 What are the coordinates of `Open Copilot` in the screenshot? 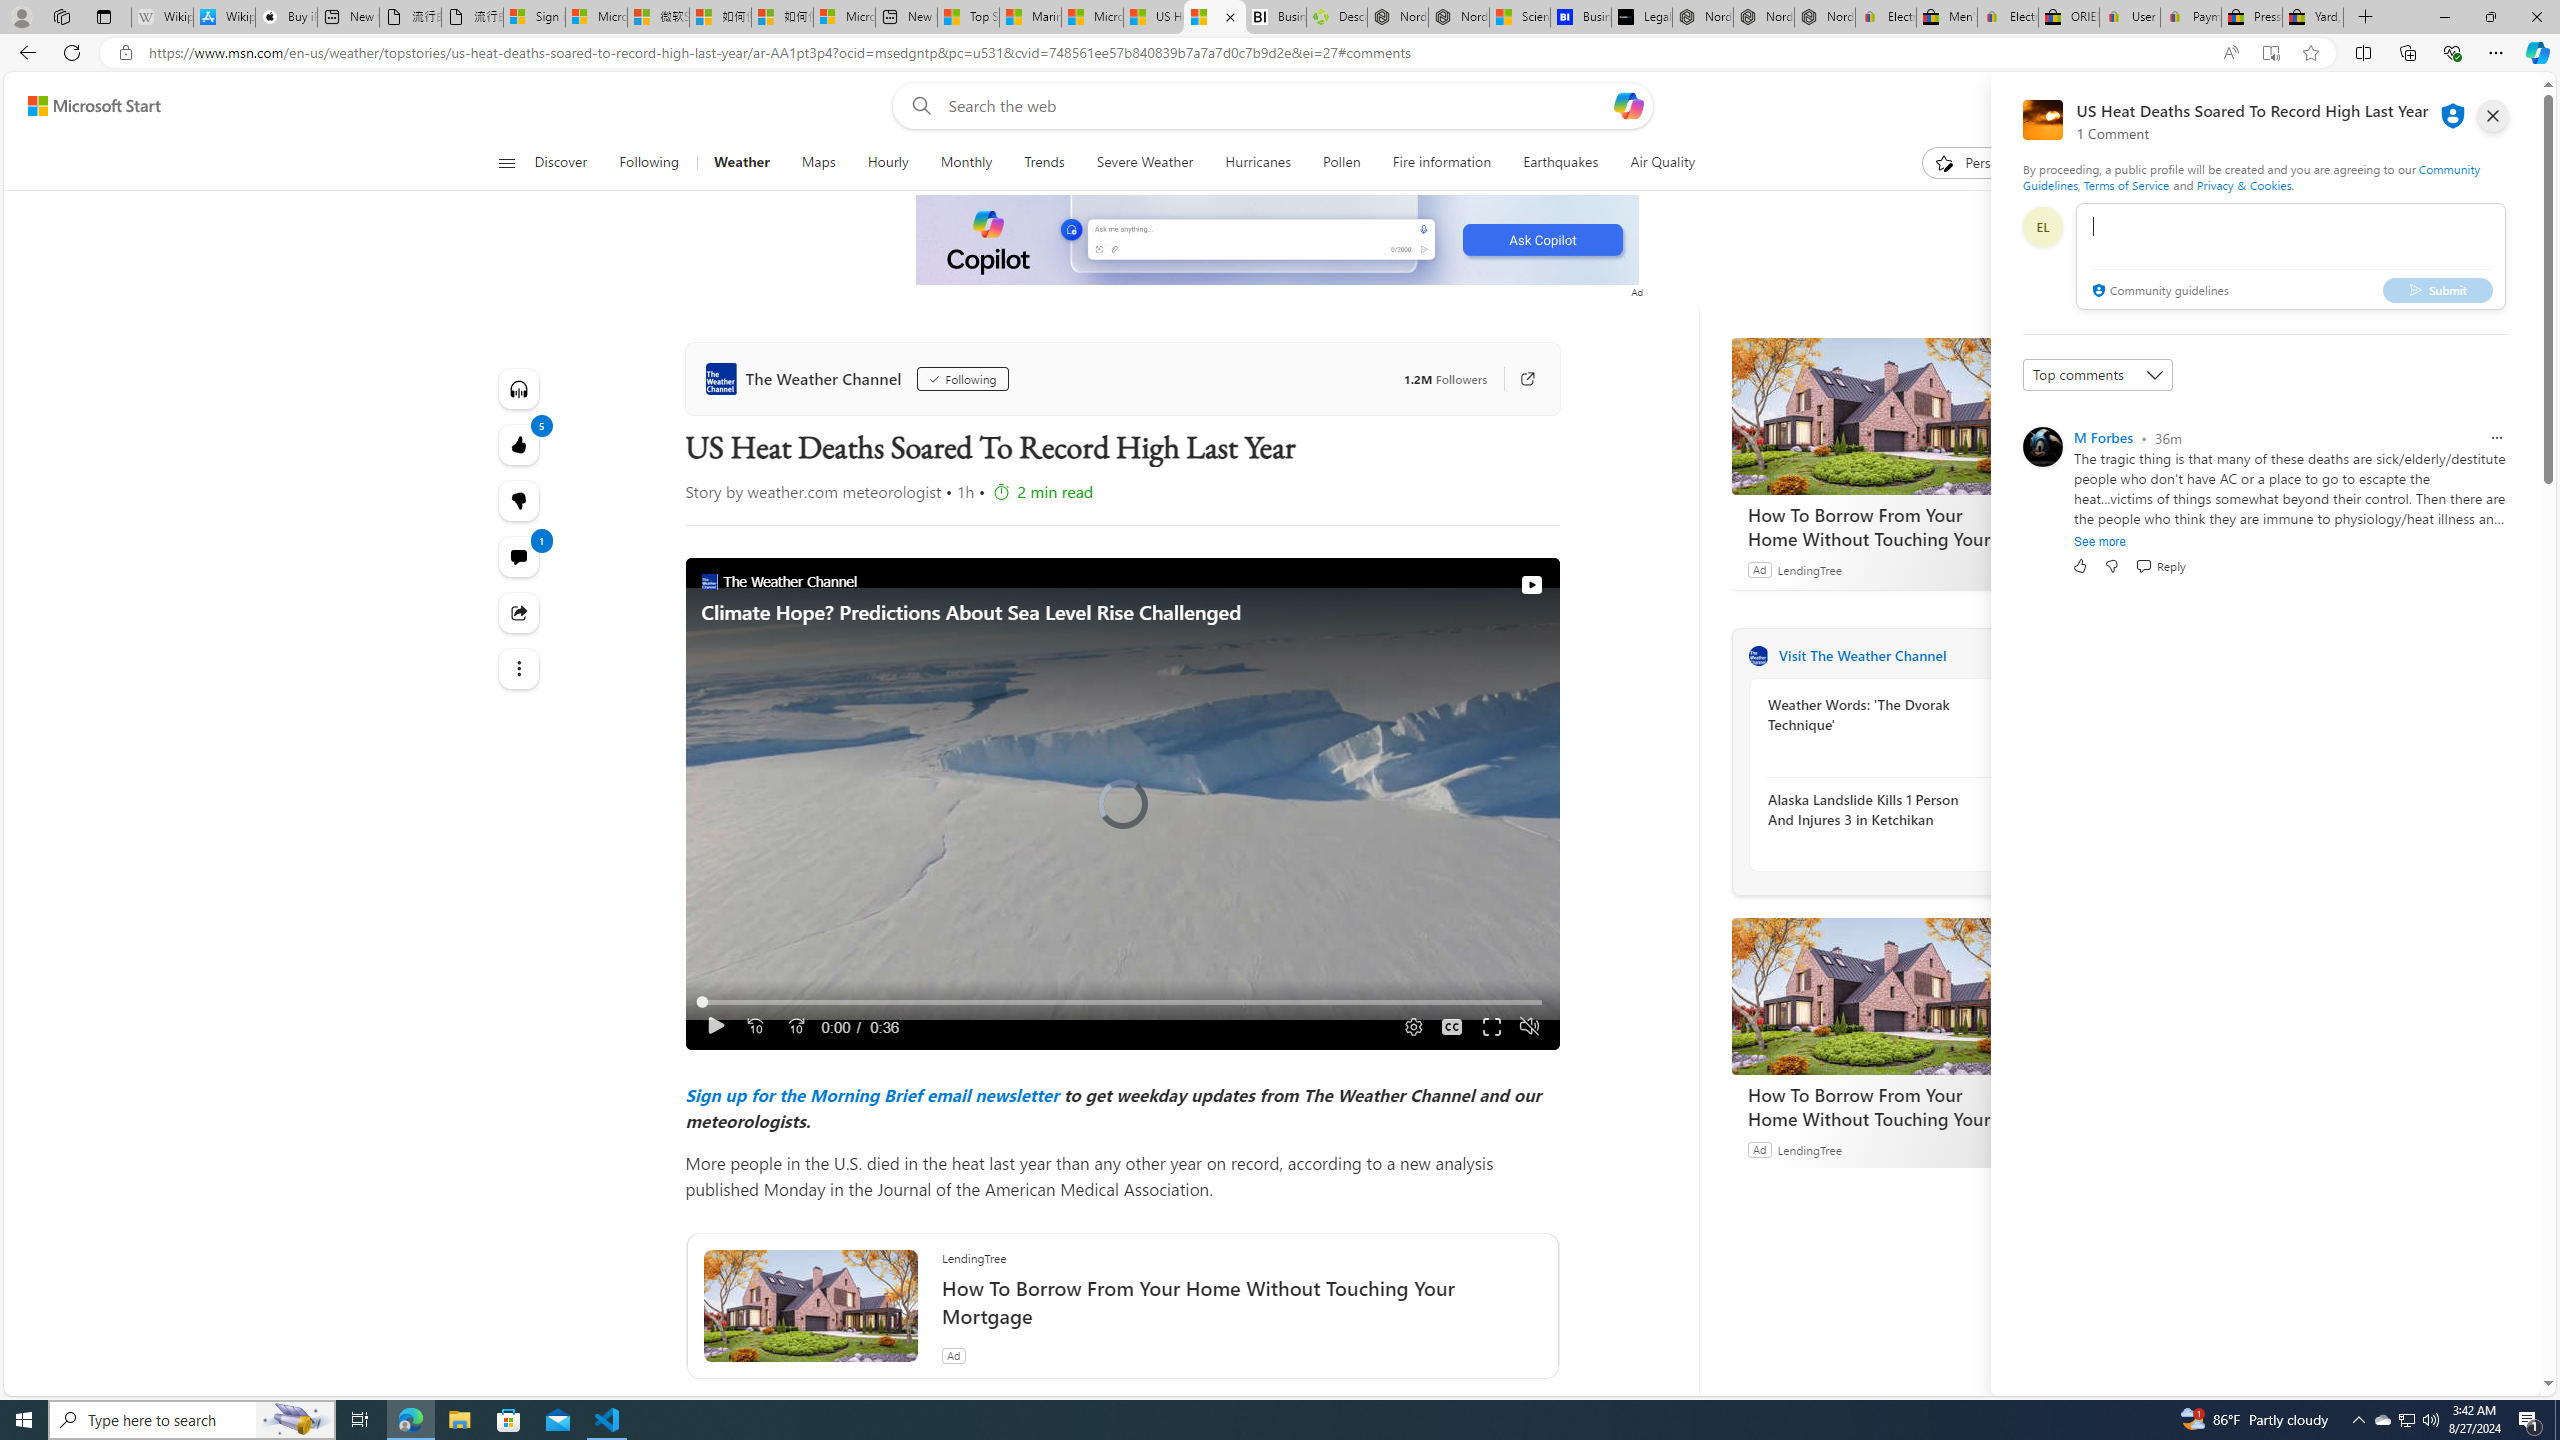 It's located at (1628, 105).